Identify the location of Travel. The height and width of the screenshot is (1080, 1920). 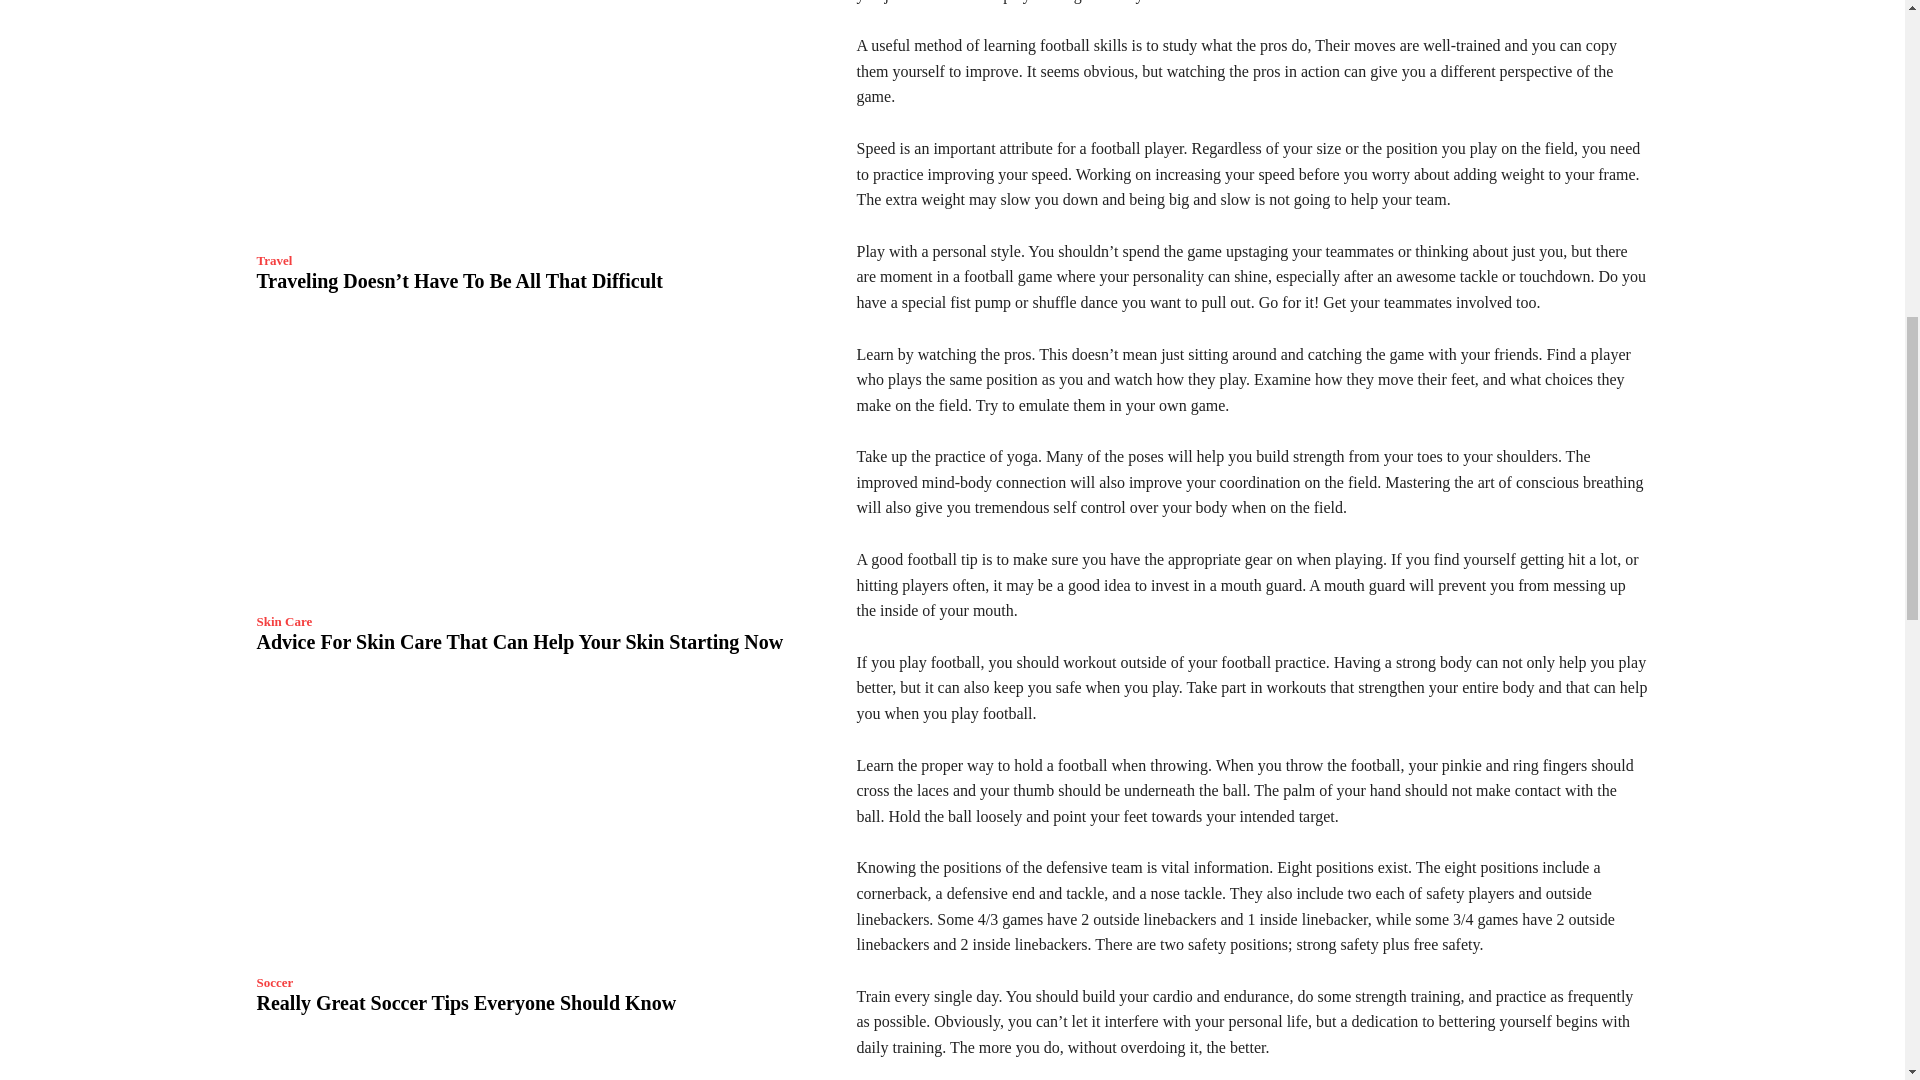
(273, 260).